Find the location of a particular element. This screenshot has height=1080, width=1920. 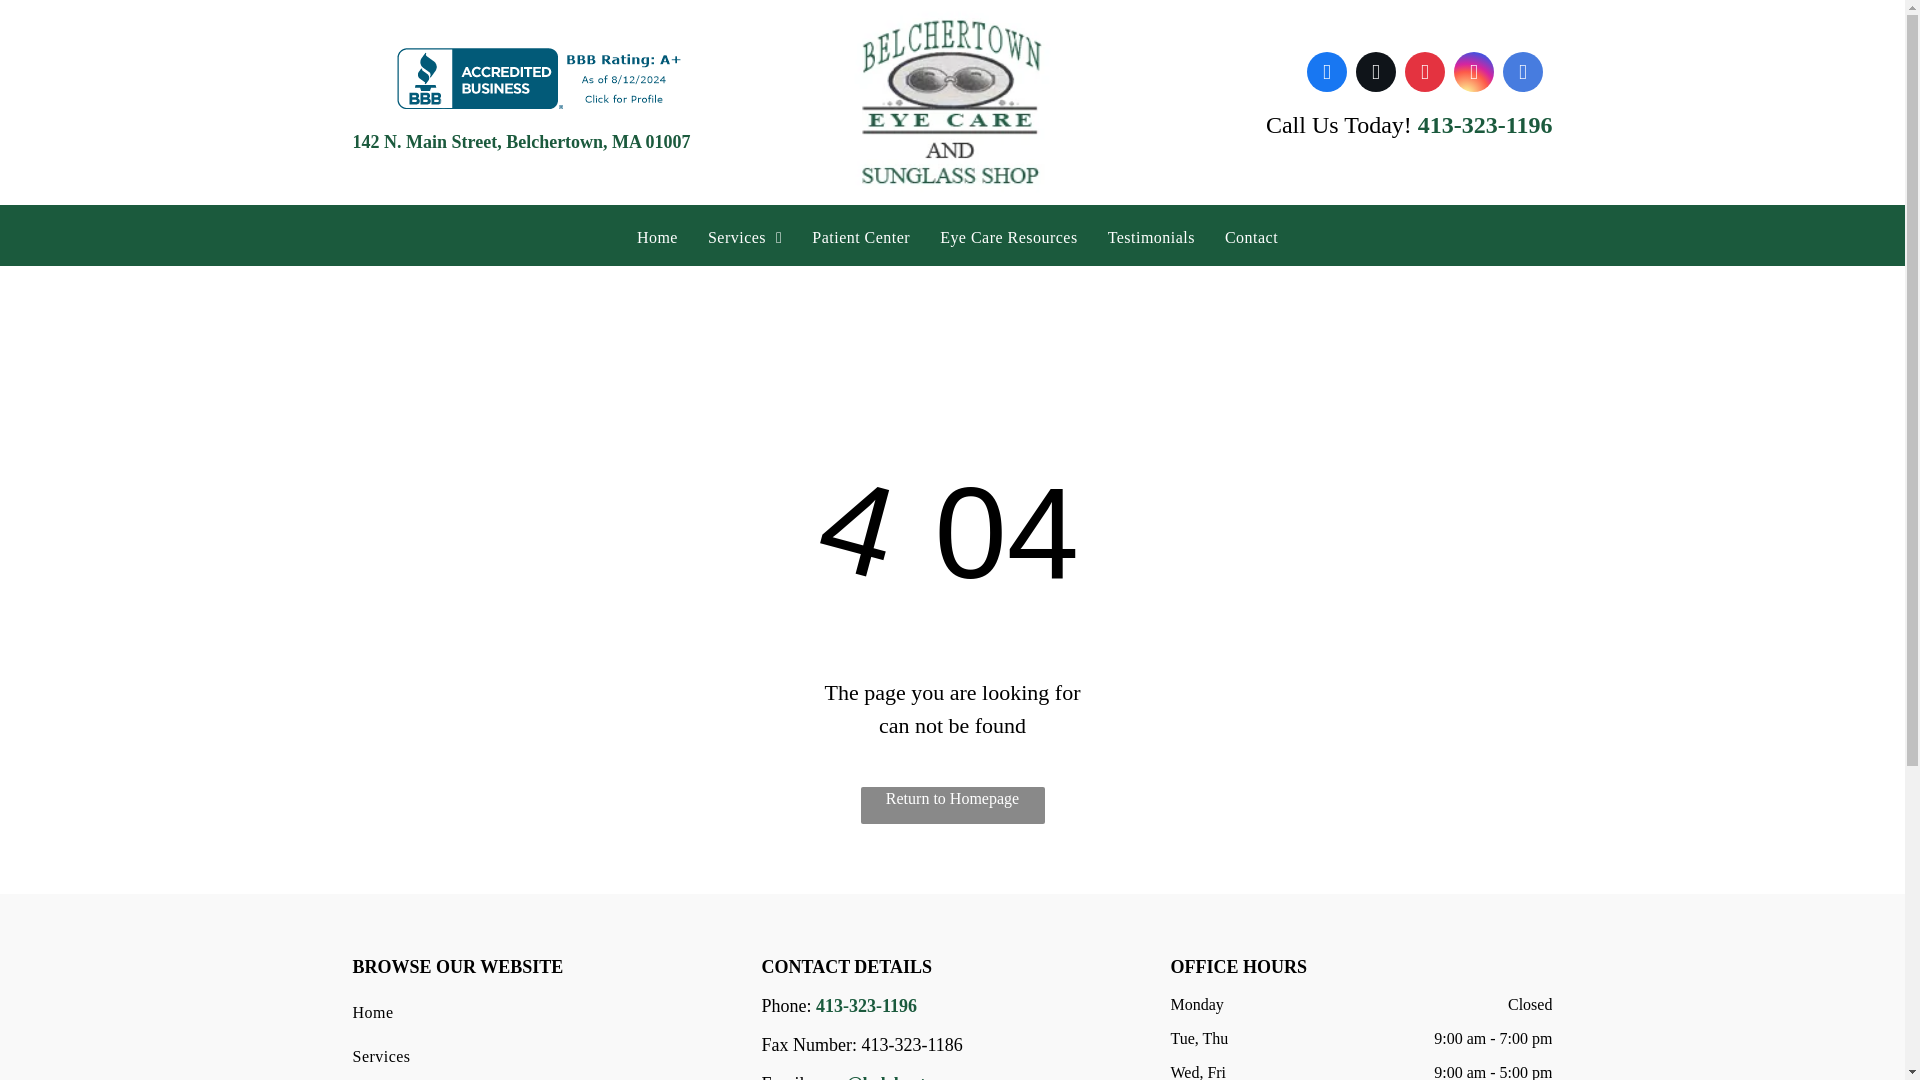

Eye Care Resources is located at coordinates (1008, 238).